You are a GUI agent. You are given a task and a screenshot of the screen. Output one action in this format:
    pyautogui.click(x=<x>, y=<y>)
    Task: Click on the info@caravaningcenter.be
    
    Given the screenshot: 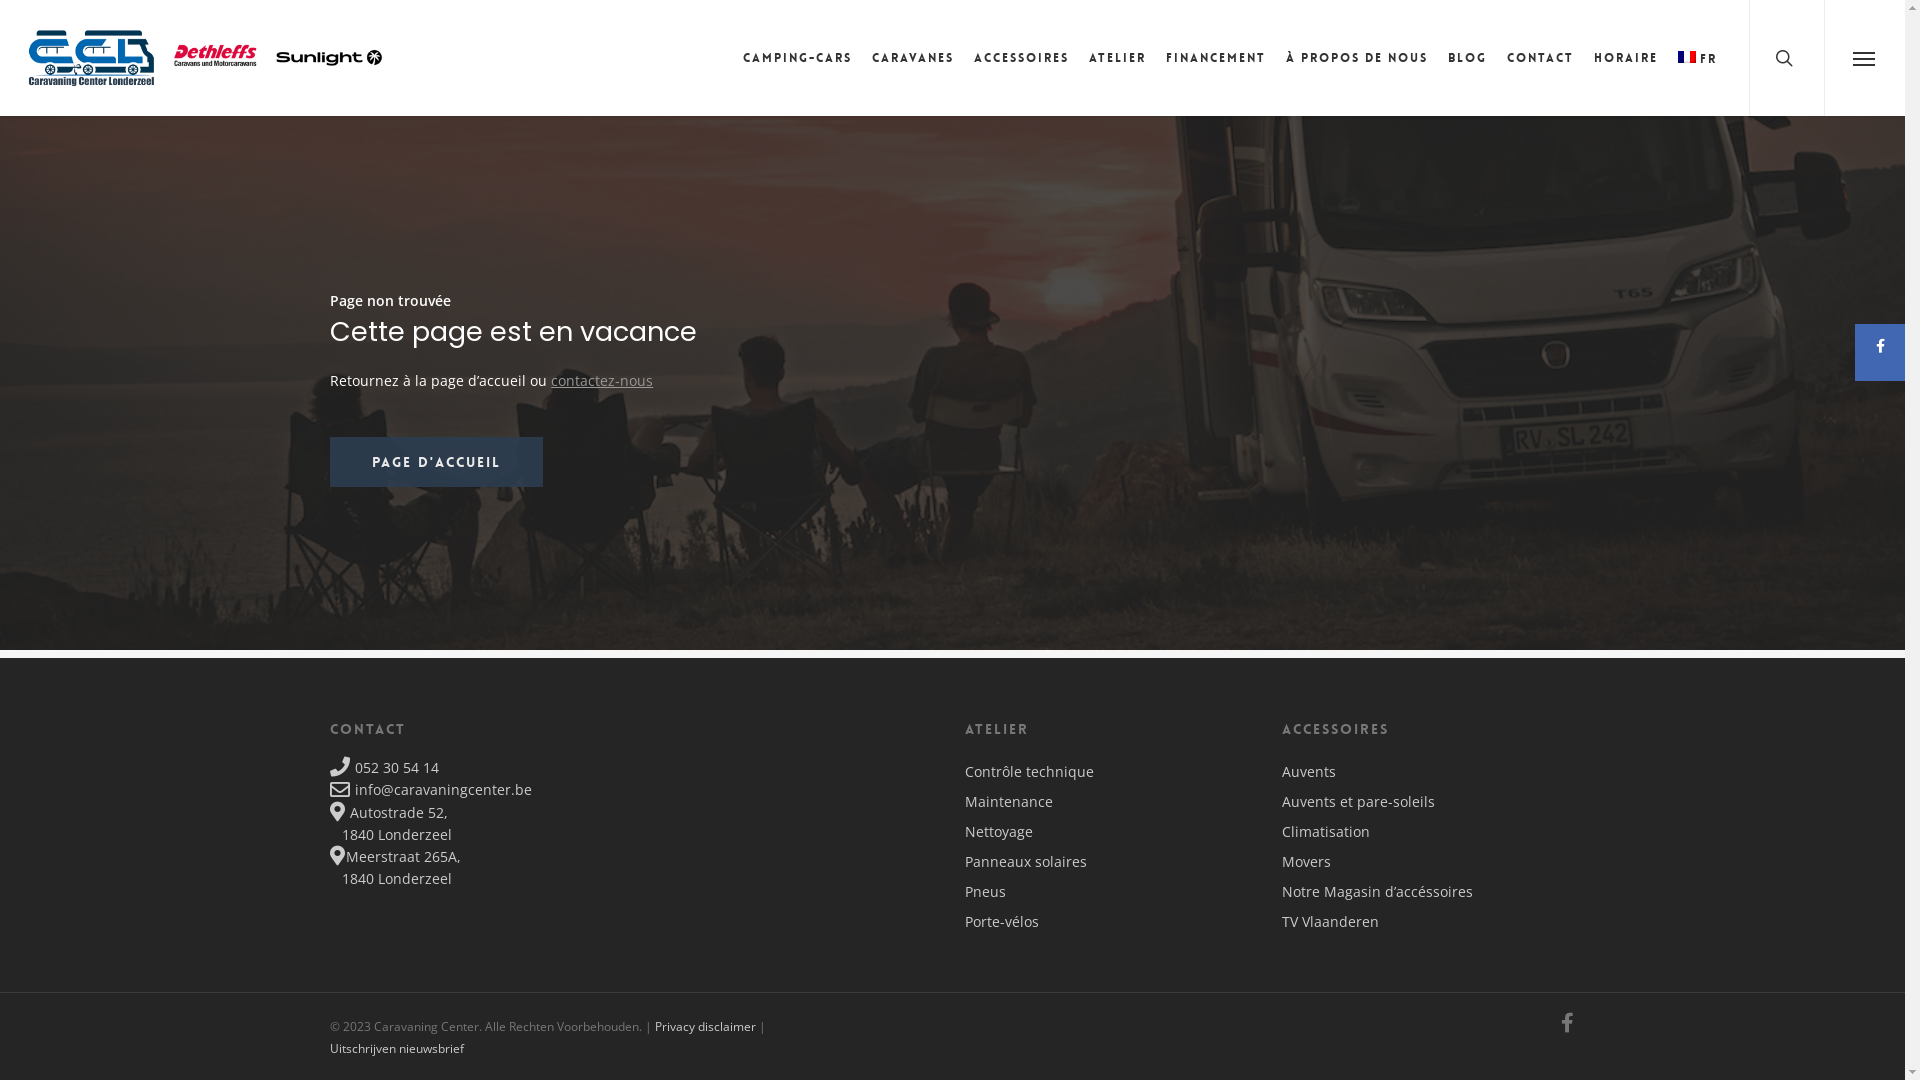 What is the action you would take?
    pyautogui.click(x=440, y=790)
    